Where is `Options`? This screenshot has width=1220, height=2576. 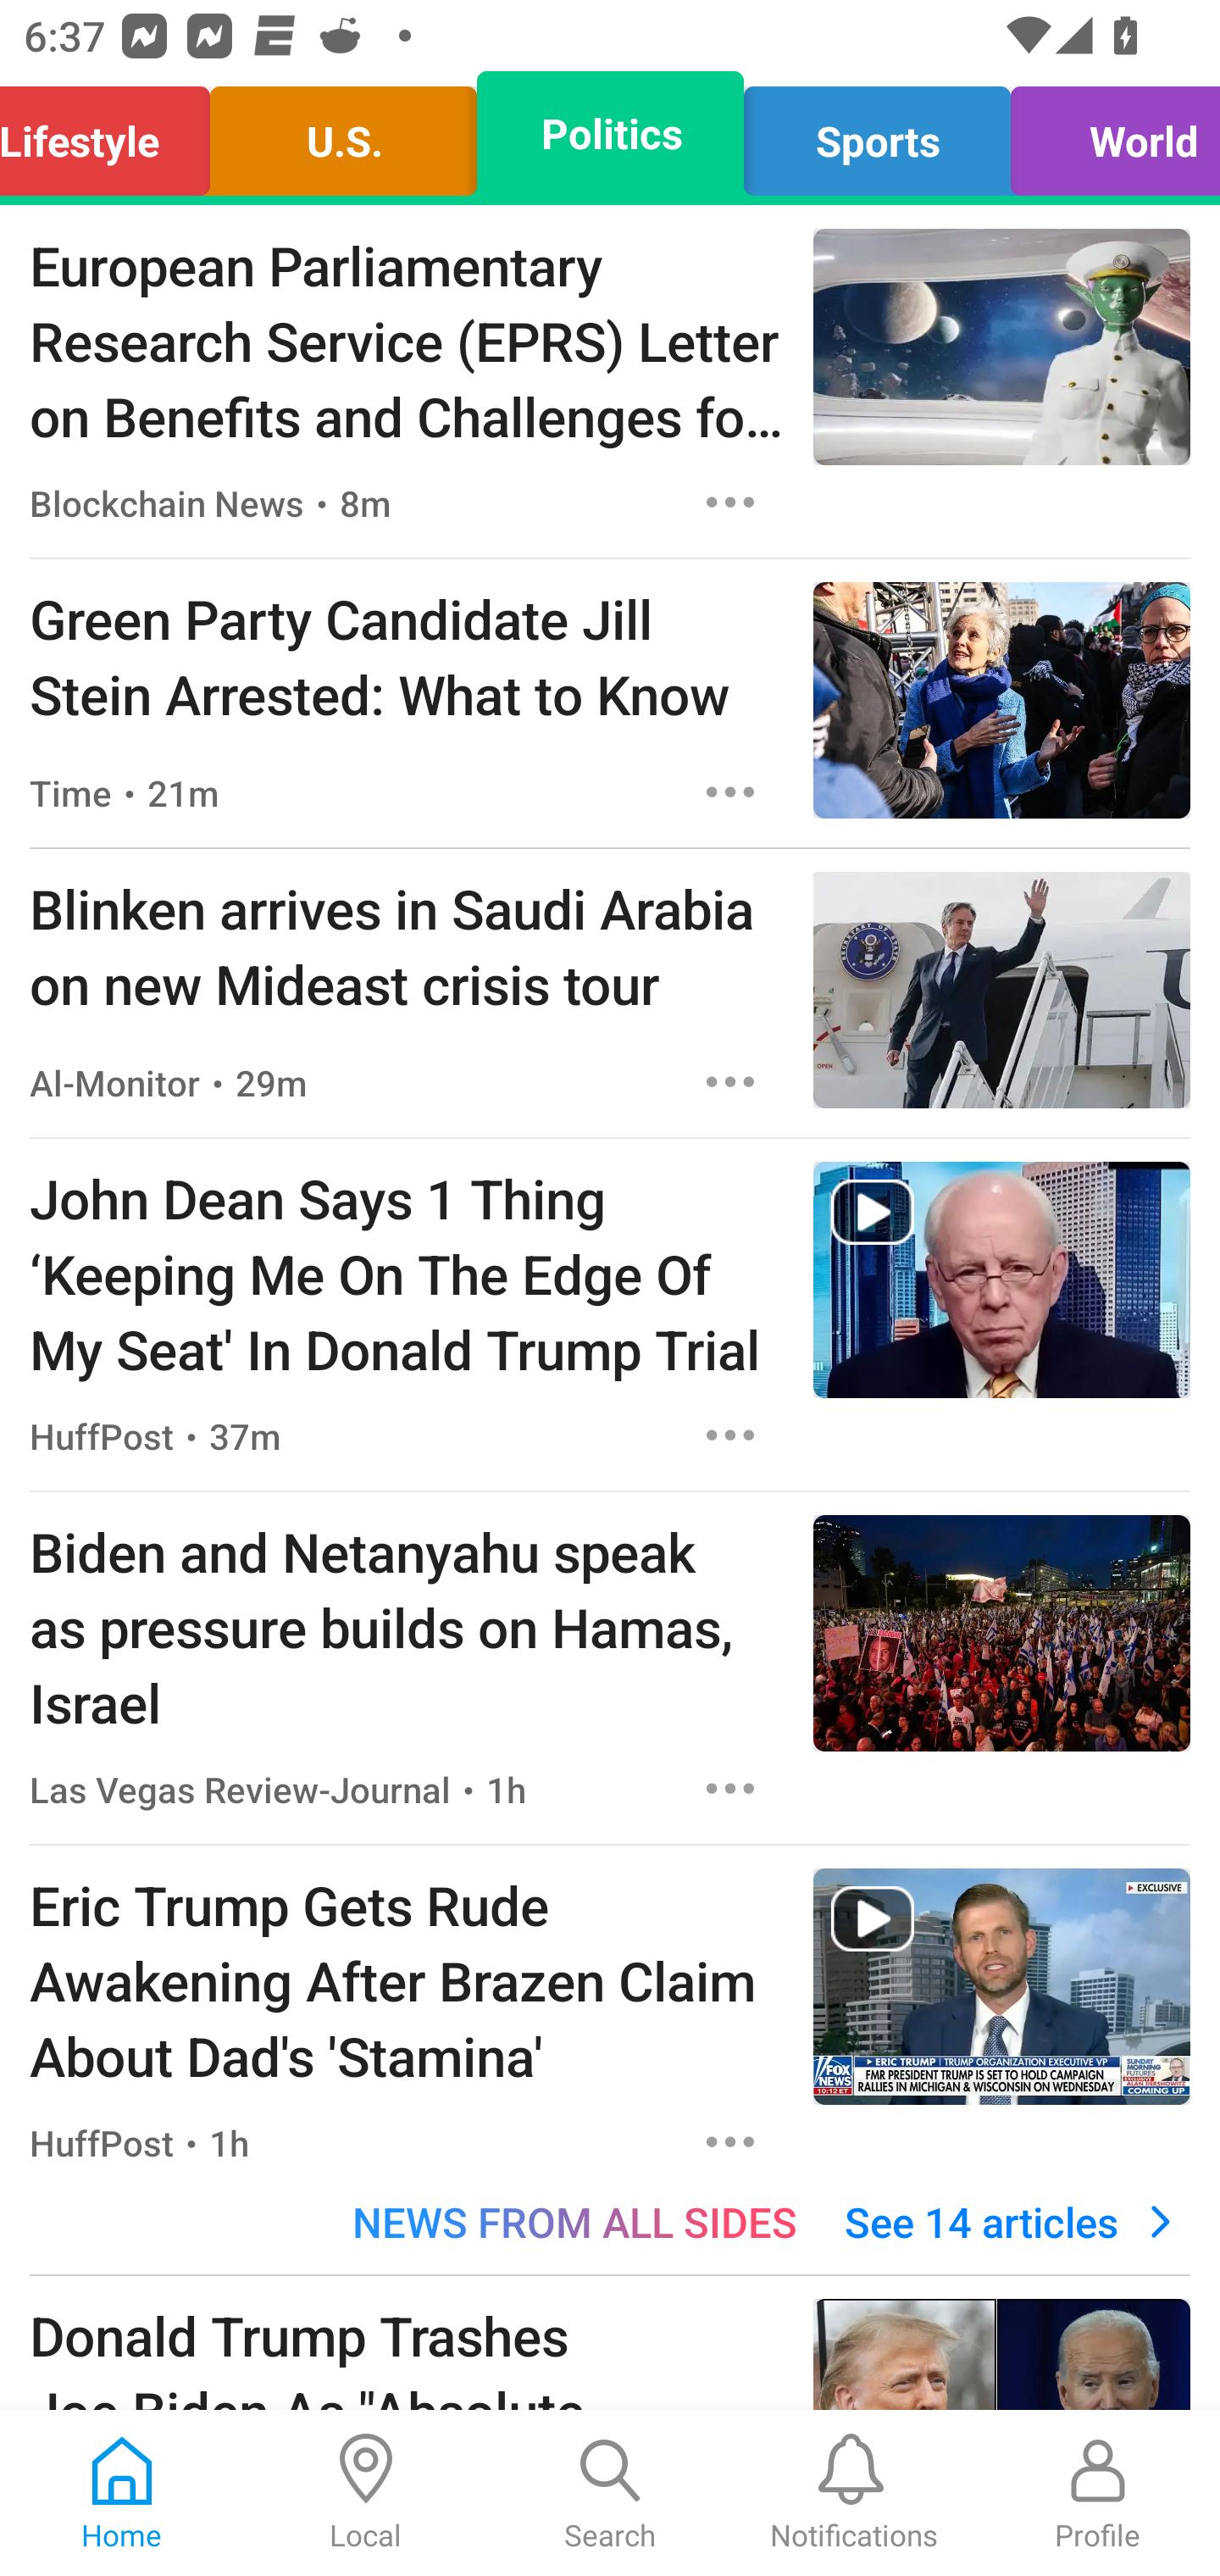
Options is located at coordinates (730, 1081).